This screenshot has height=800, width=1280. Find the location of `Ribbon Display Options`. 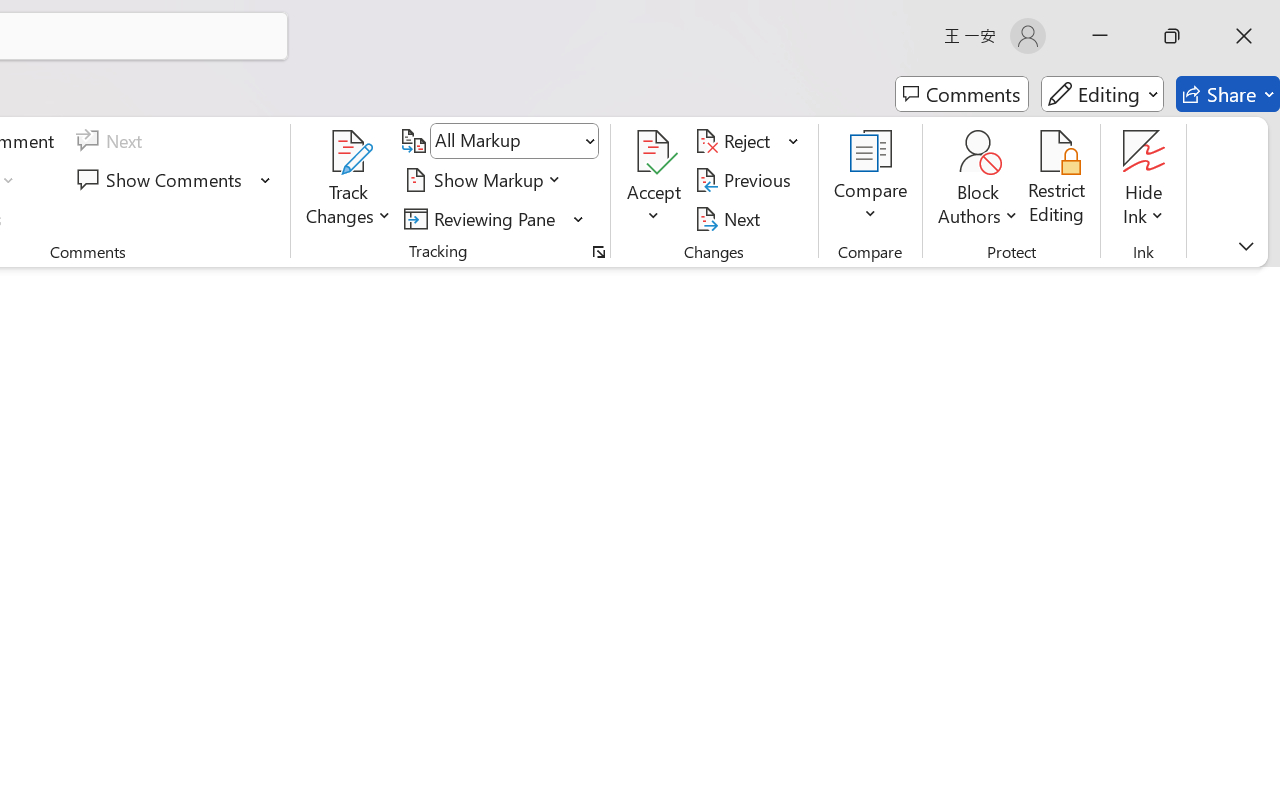

Ribbon Display Options is located at coordinates (1246, 246).